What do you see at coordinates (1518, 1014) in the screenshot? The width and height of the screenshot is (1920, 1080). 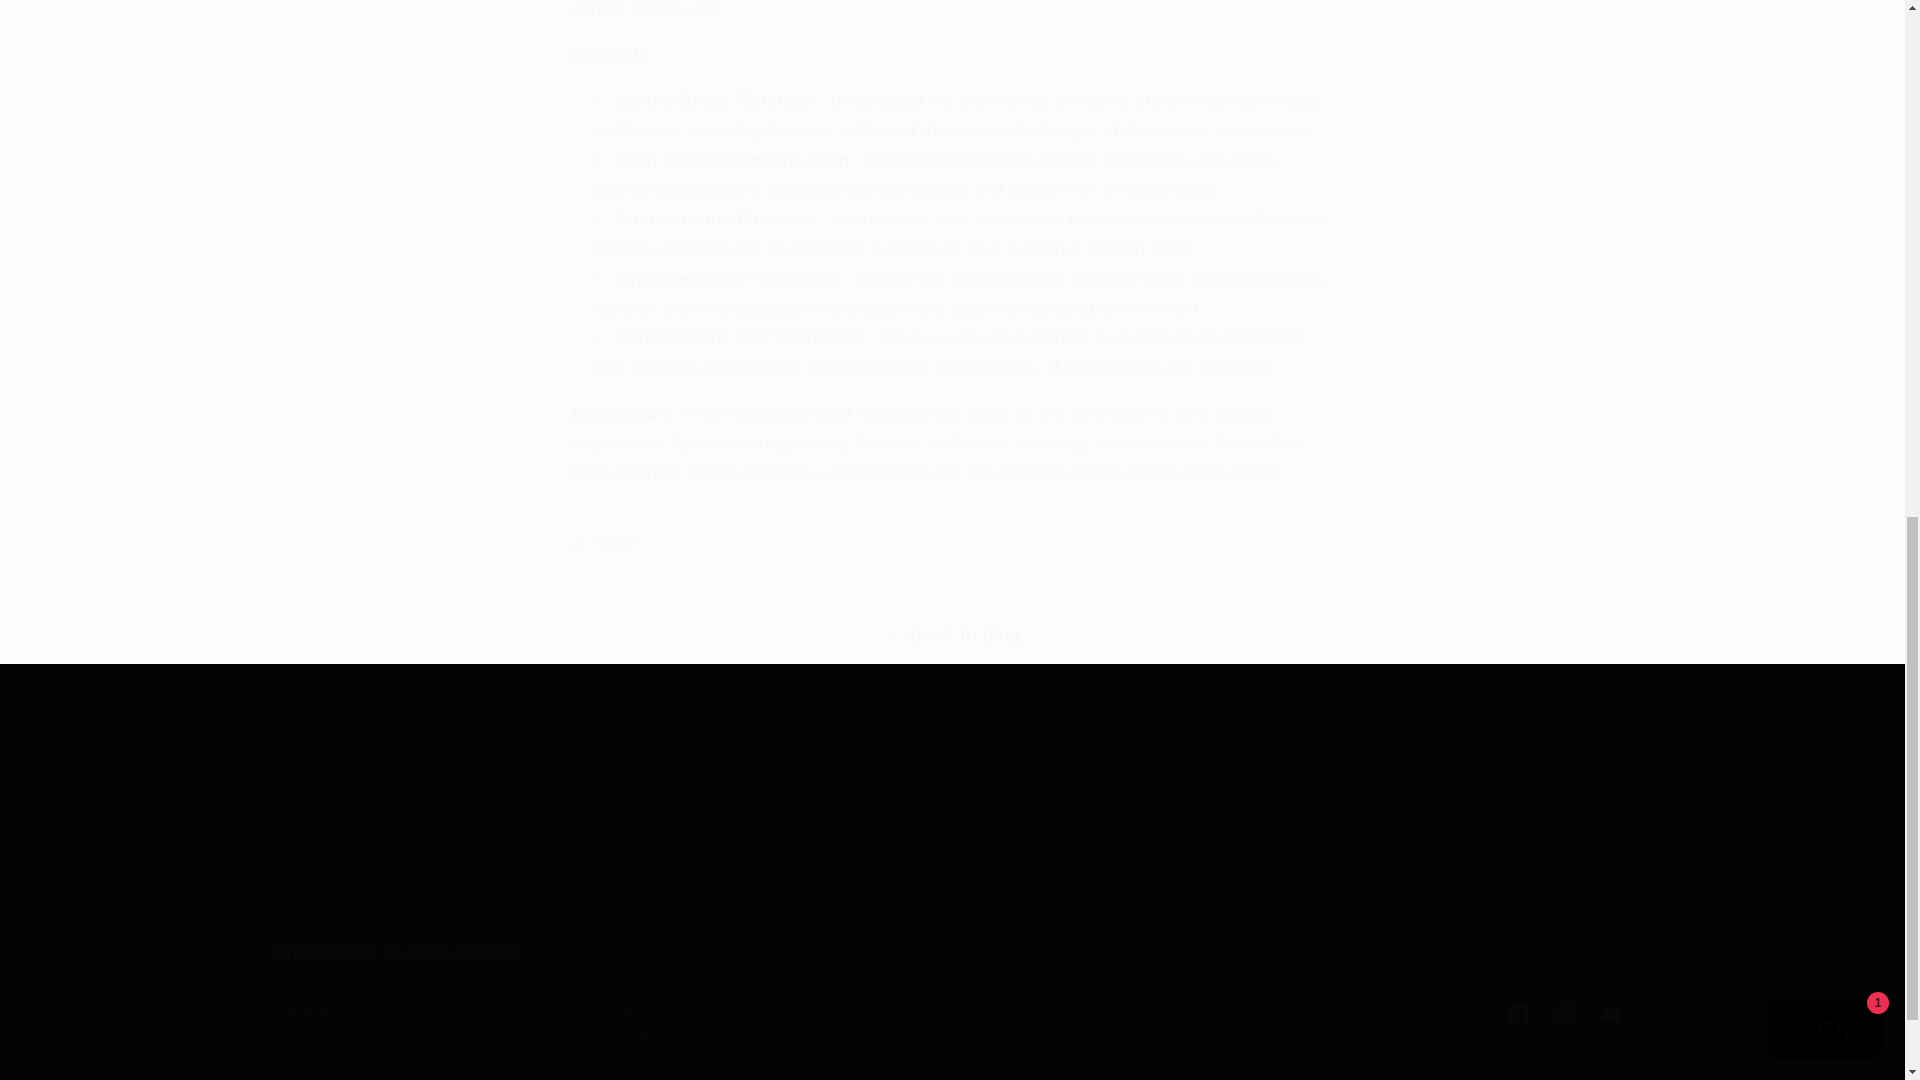 I see `Share` at bounding box center [1518, 1014].